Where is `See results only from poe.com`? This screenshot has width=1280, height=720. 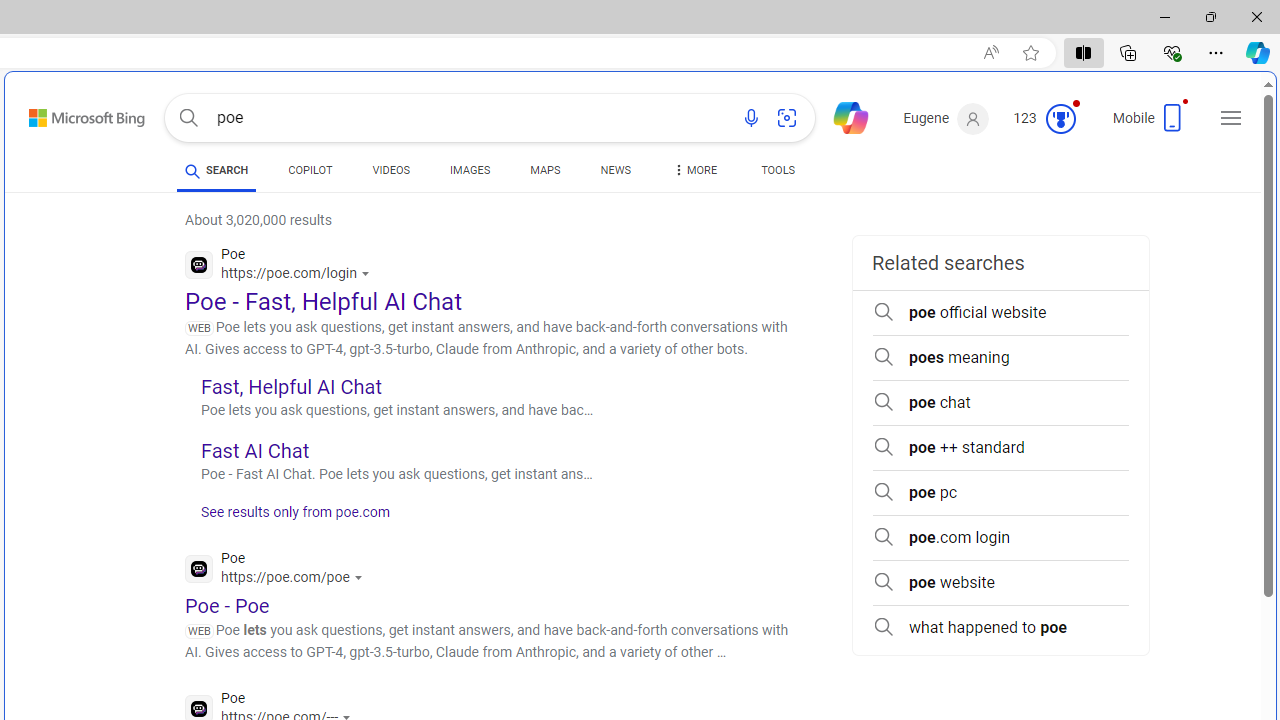
See results only from poe.com is located at coordinates (288, 518).